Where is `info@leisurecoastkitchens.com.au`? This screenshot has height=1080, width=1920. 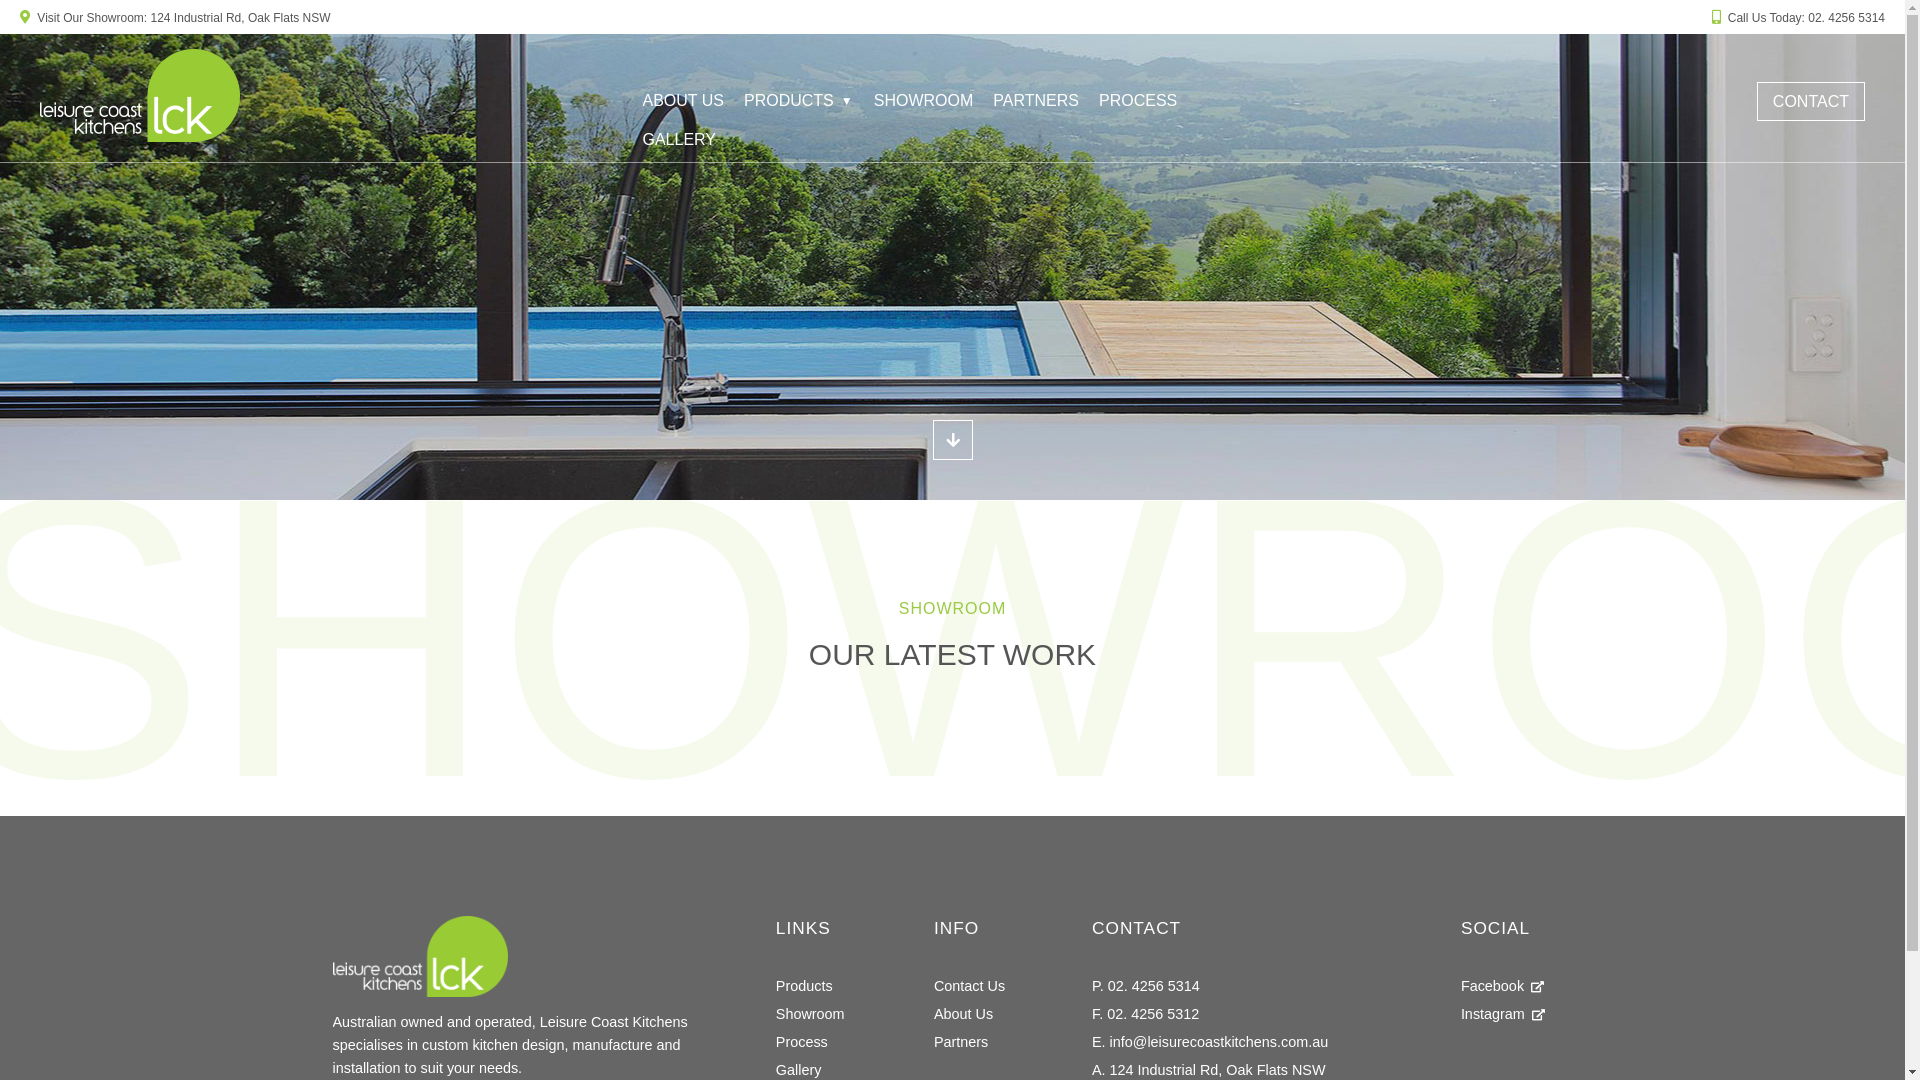
info@leisurecoastkitchens.com.au is located at coordinates (1220, 1042).